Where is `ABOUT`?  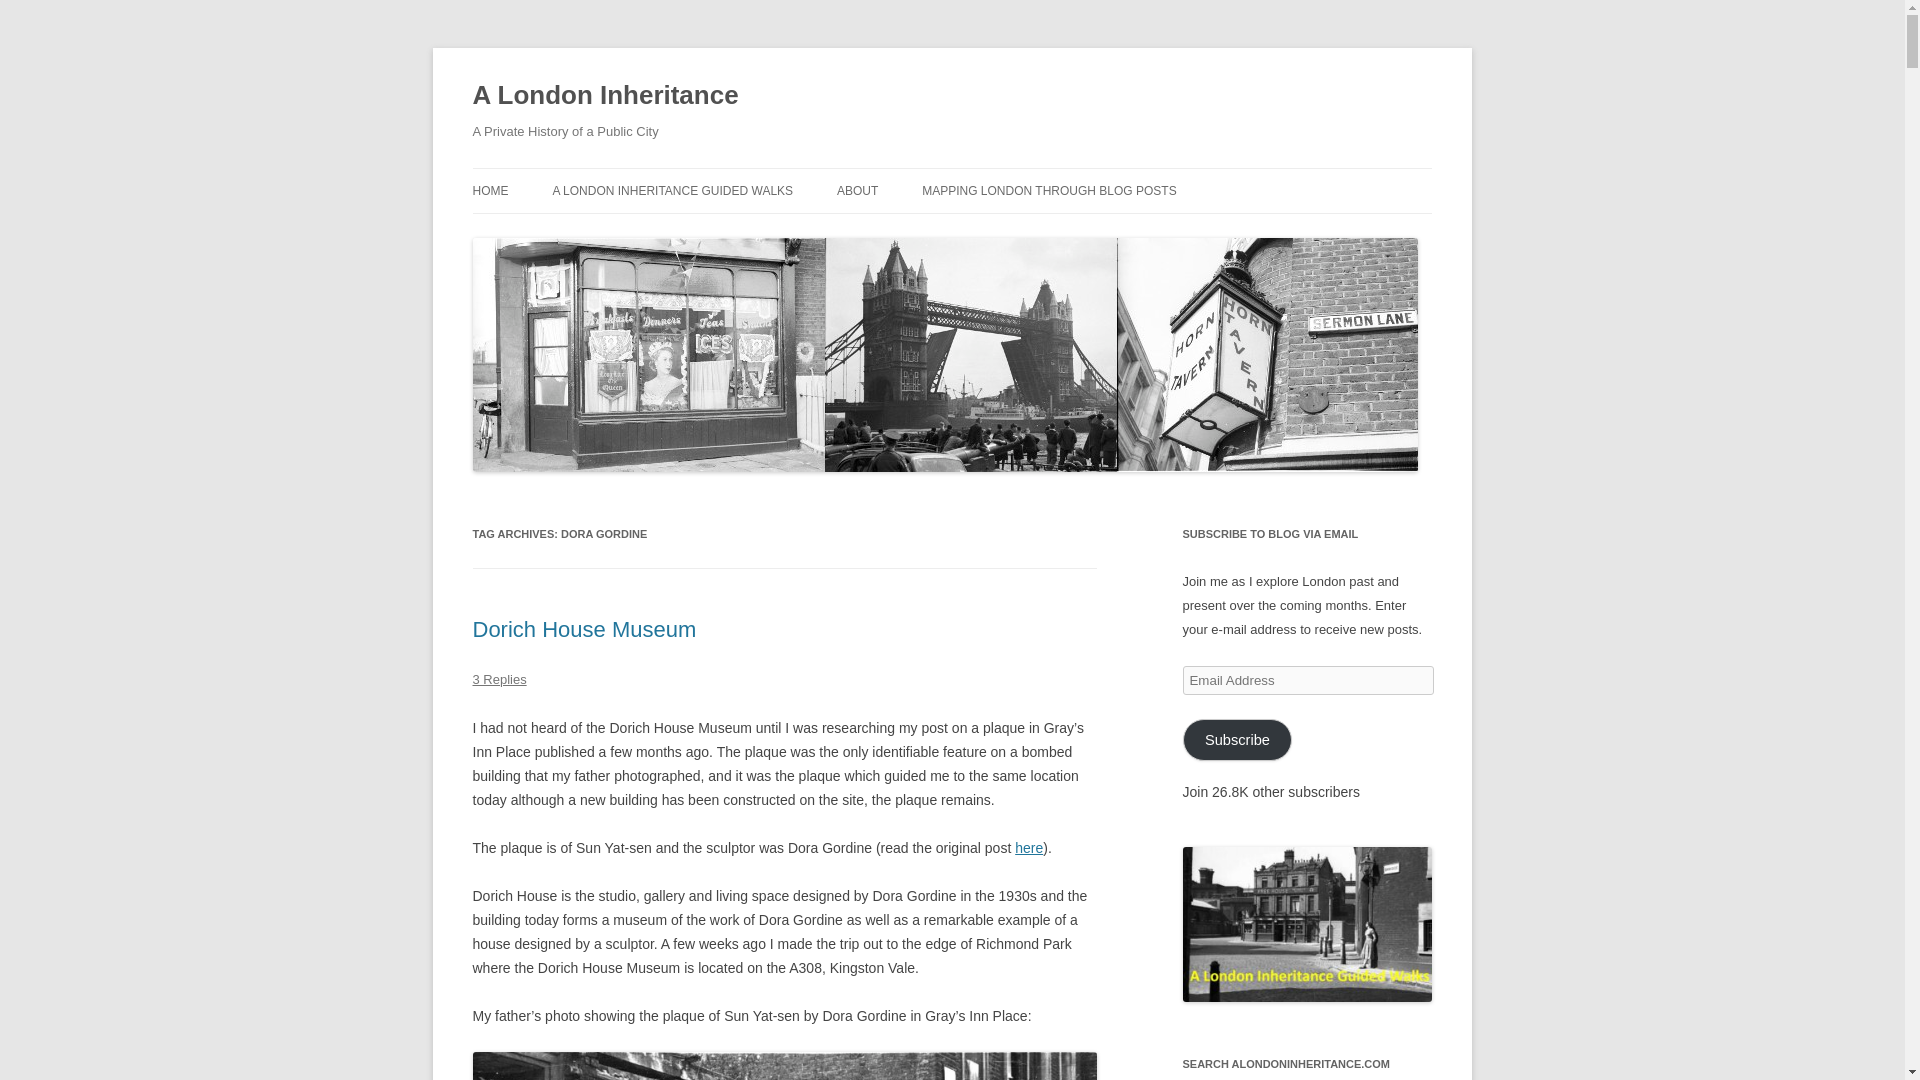
ABOUT is located at coordinates (857, 190).